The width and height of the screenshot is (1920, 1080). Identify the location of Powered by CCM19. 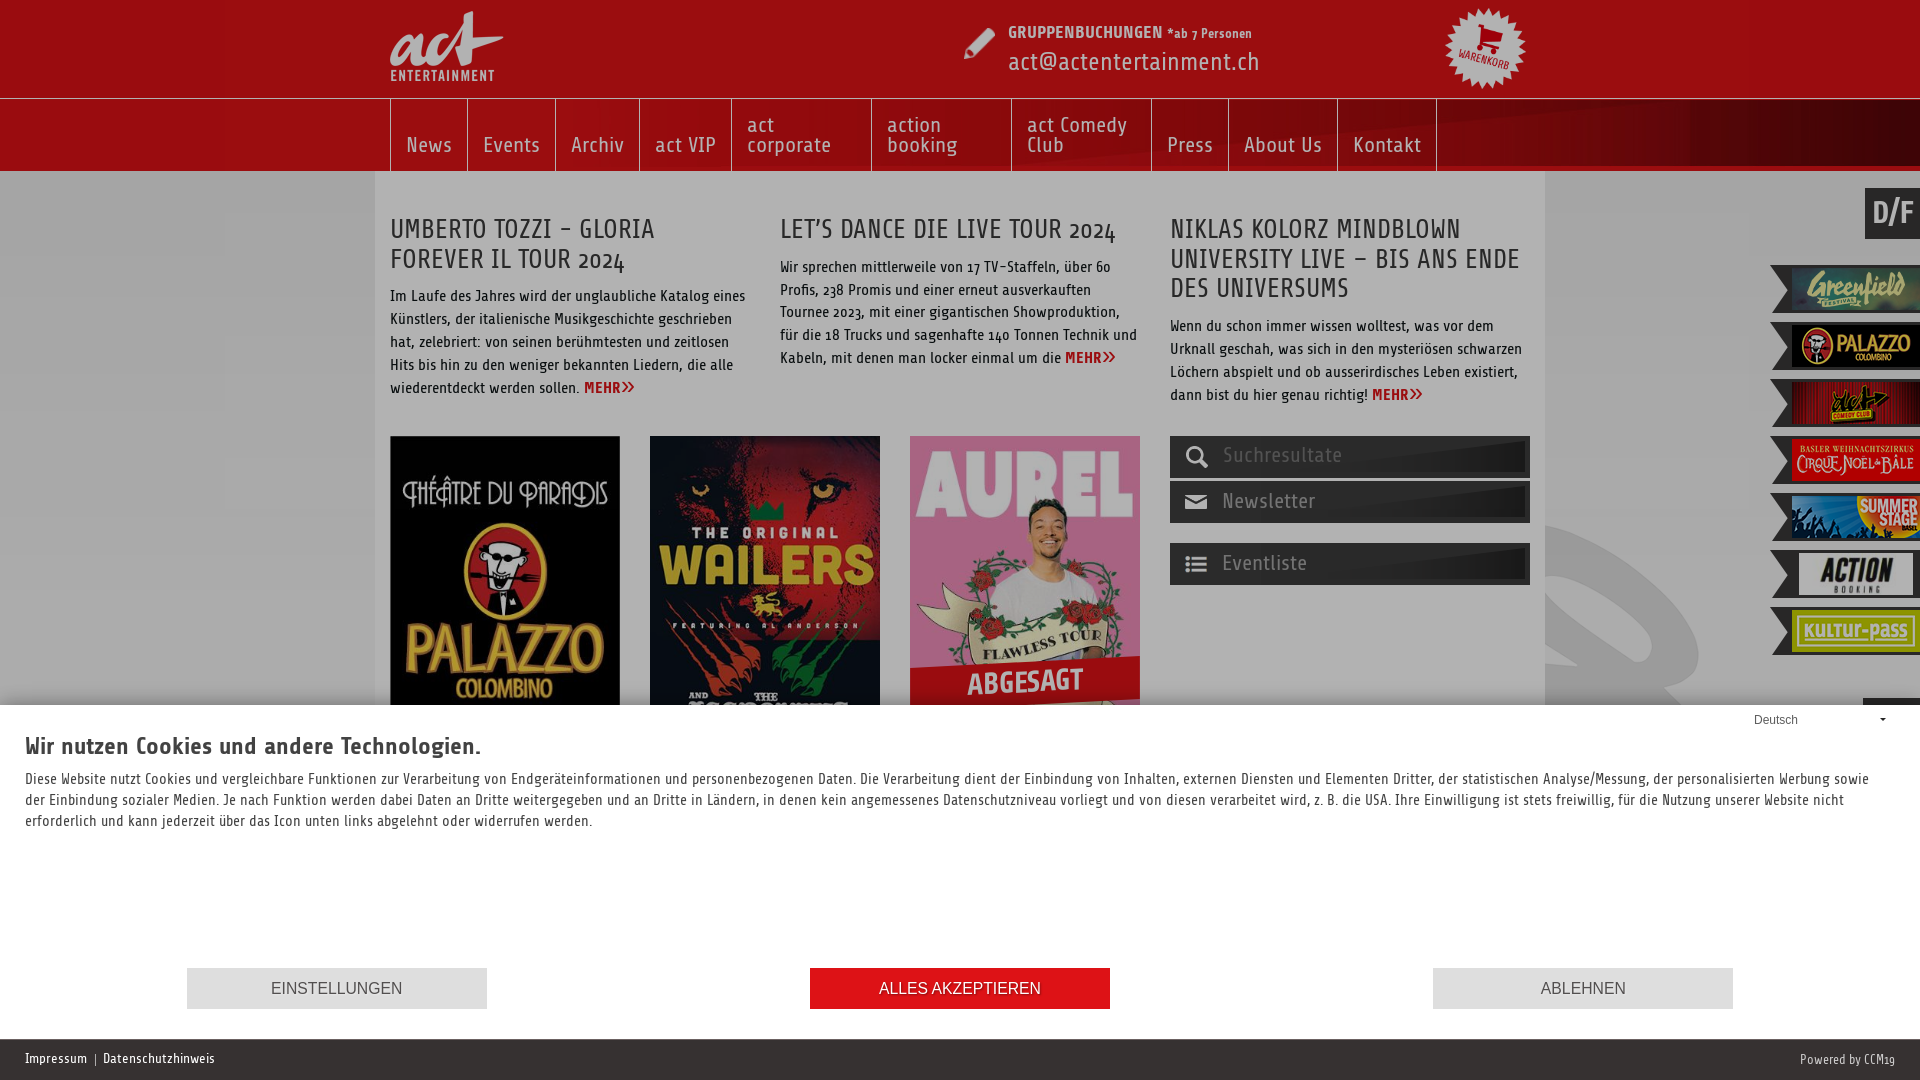
(1848, 1060).